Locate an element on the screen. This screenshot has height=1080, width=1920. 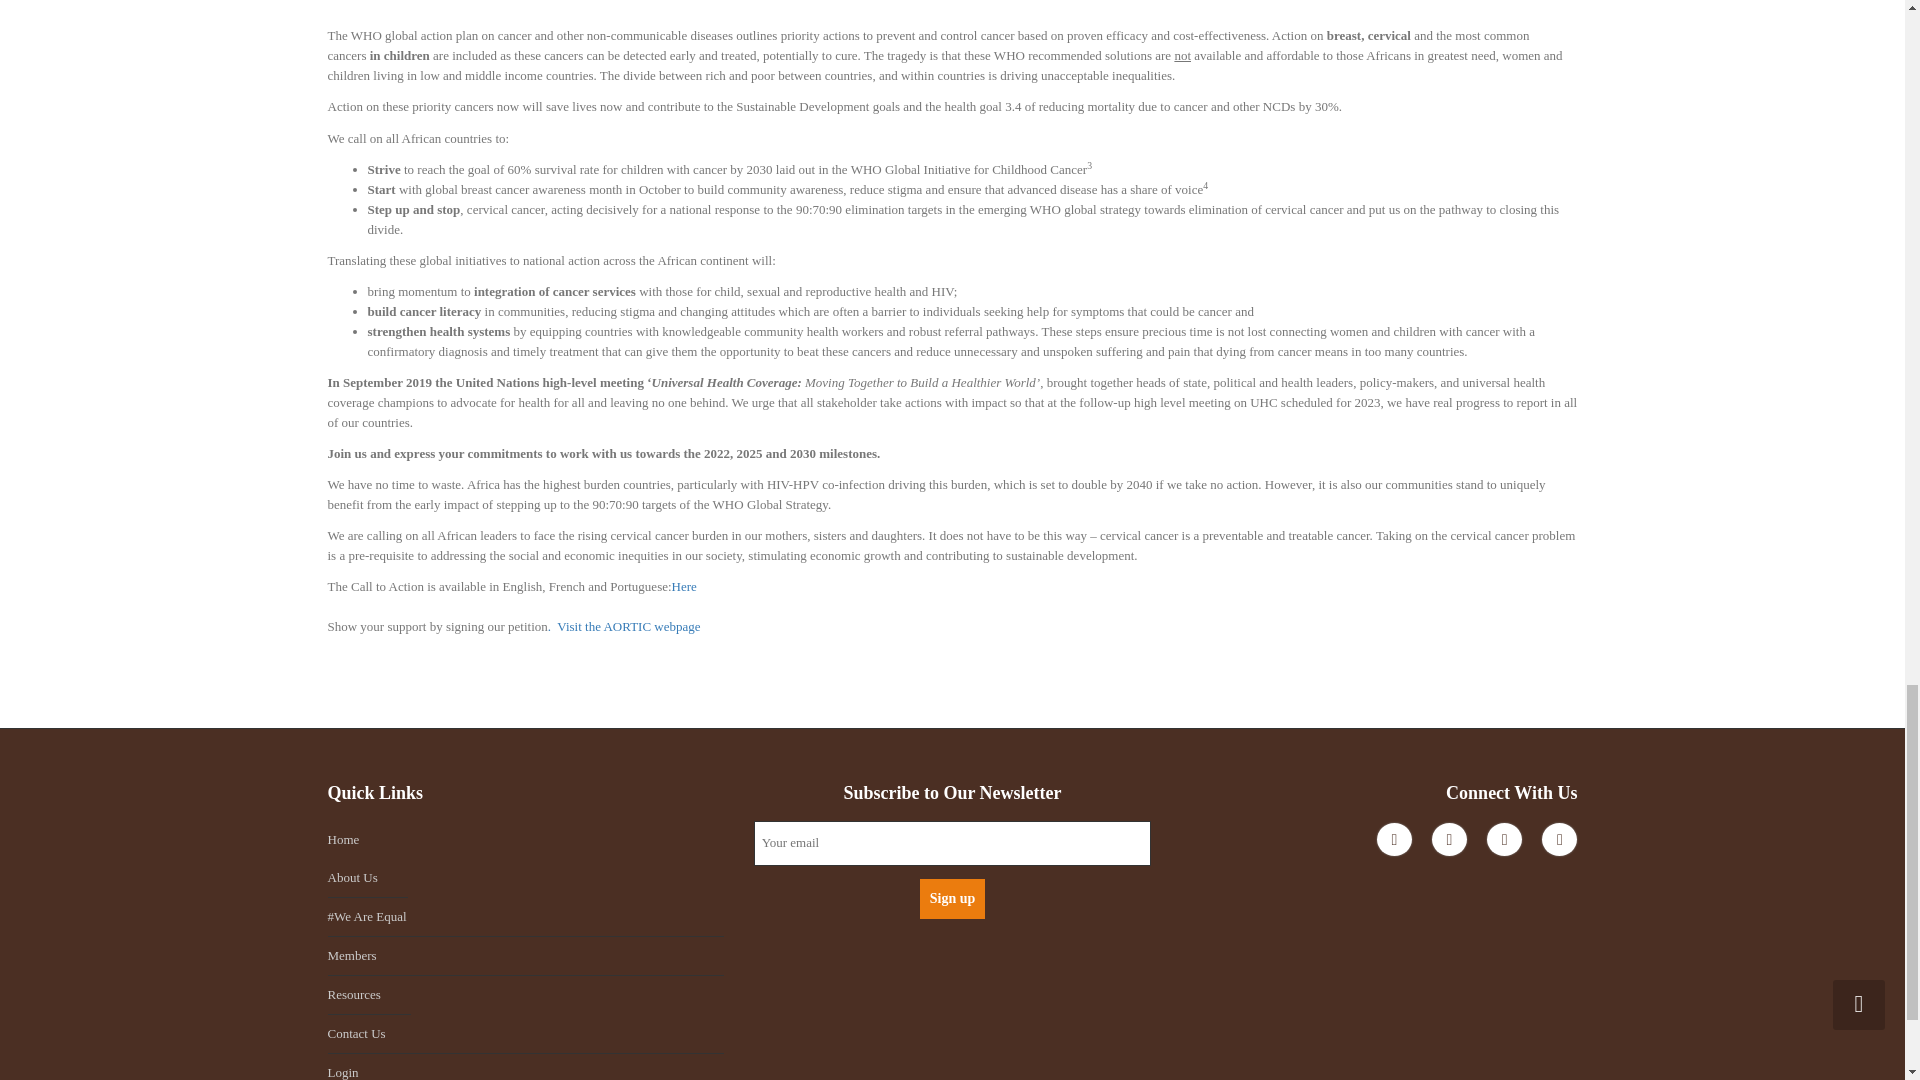
About Us is located at coordinates (368, 878).